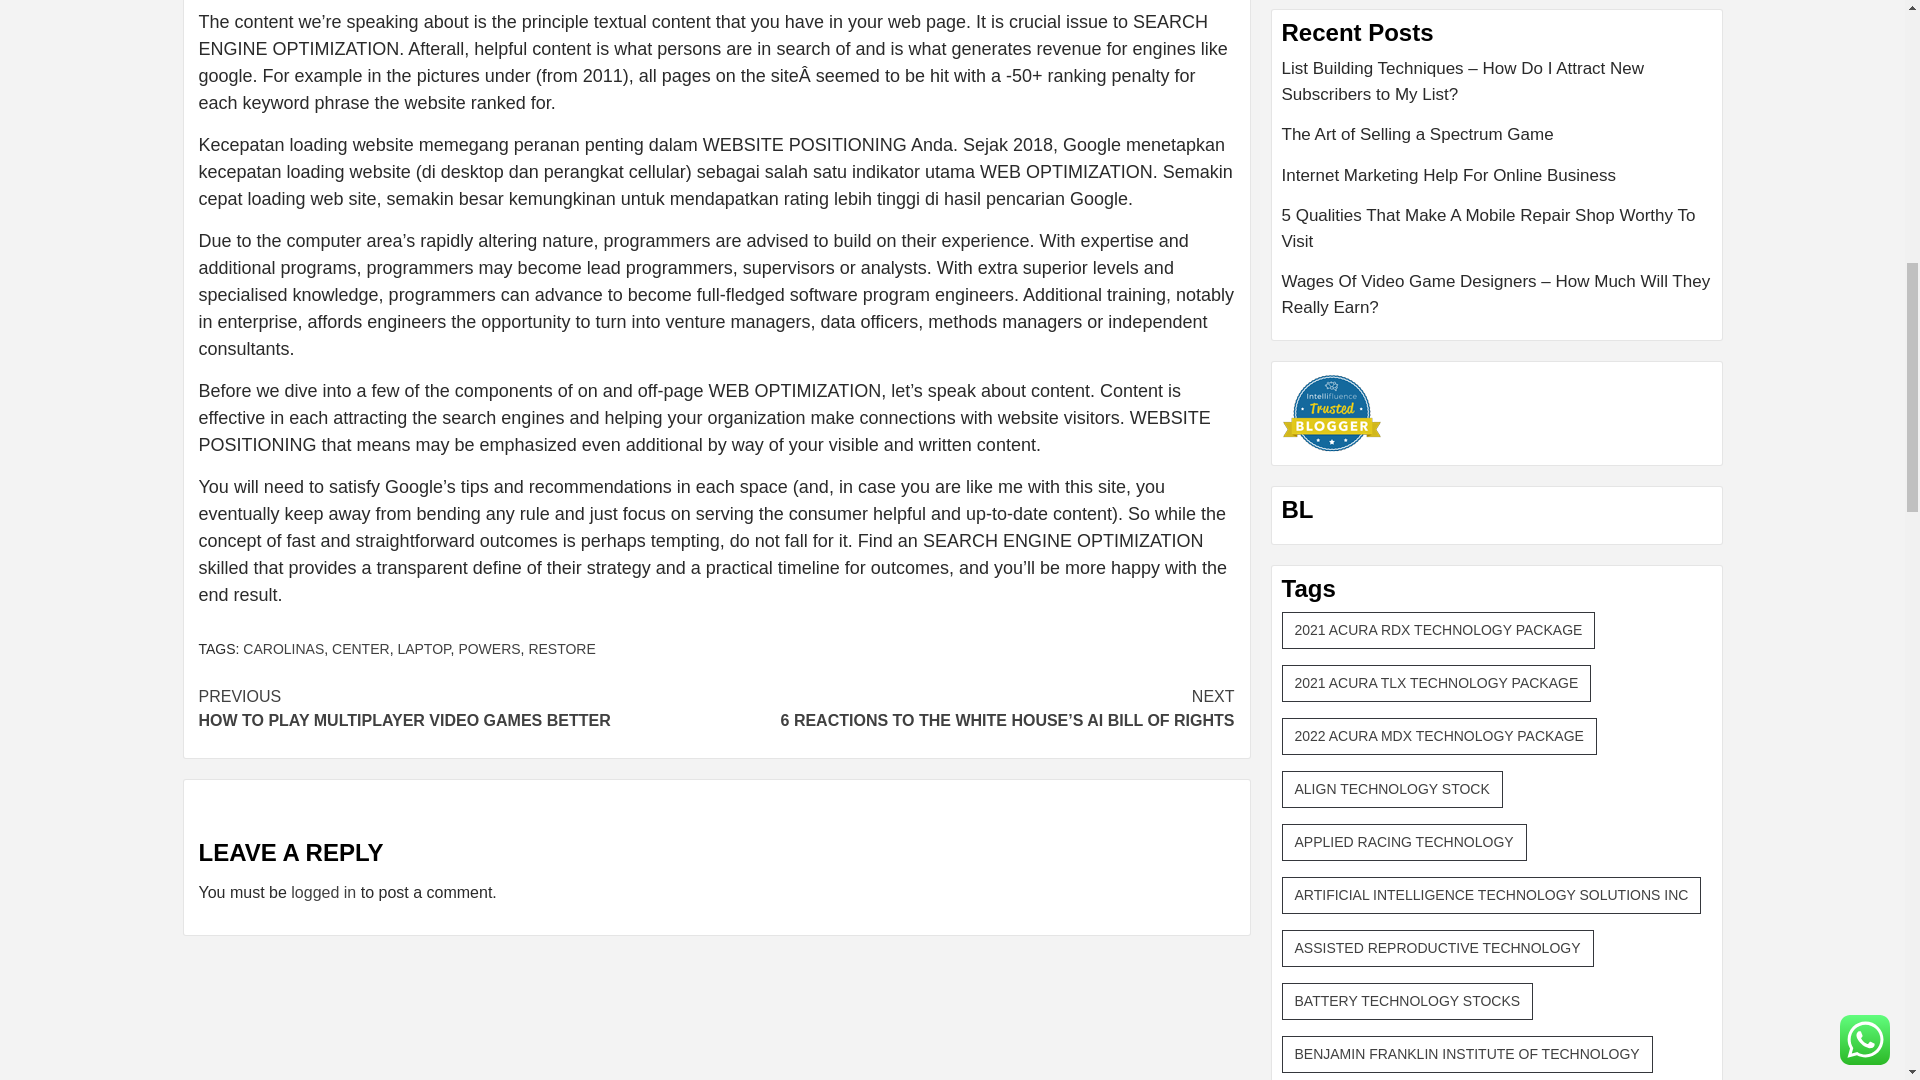 Image resolution: width=1920 pixels, height=1080 pixels. I want to click on LAPTOP, so click(284, 648).